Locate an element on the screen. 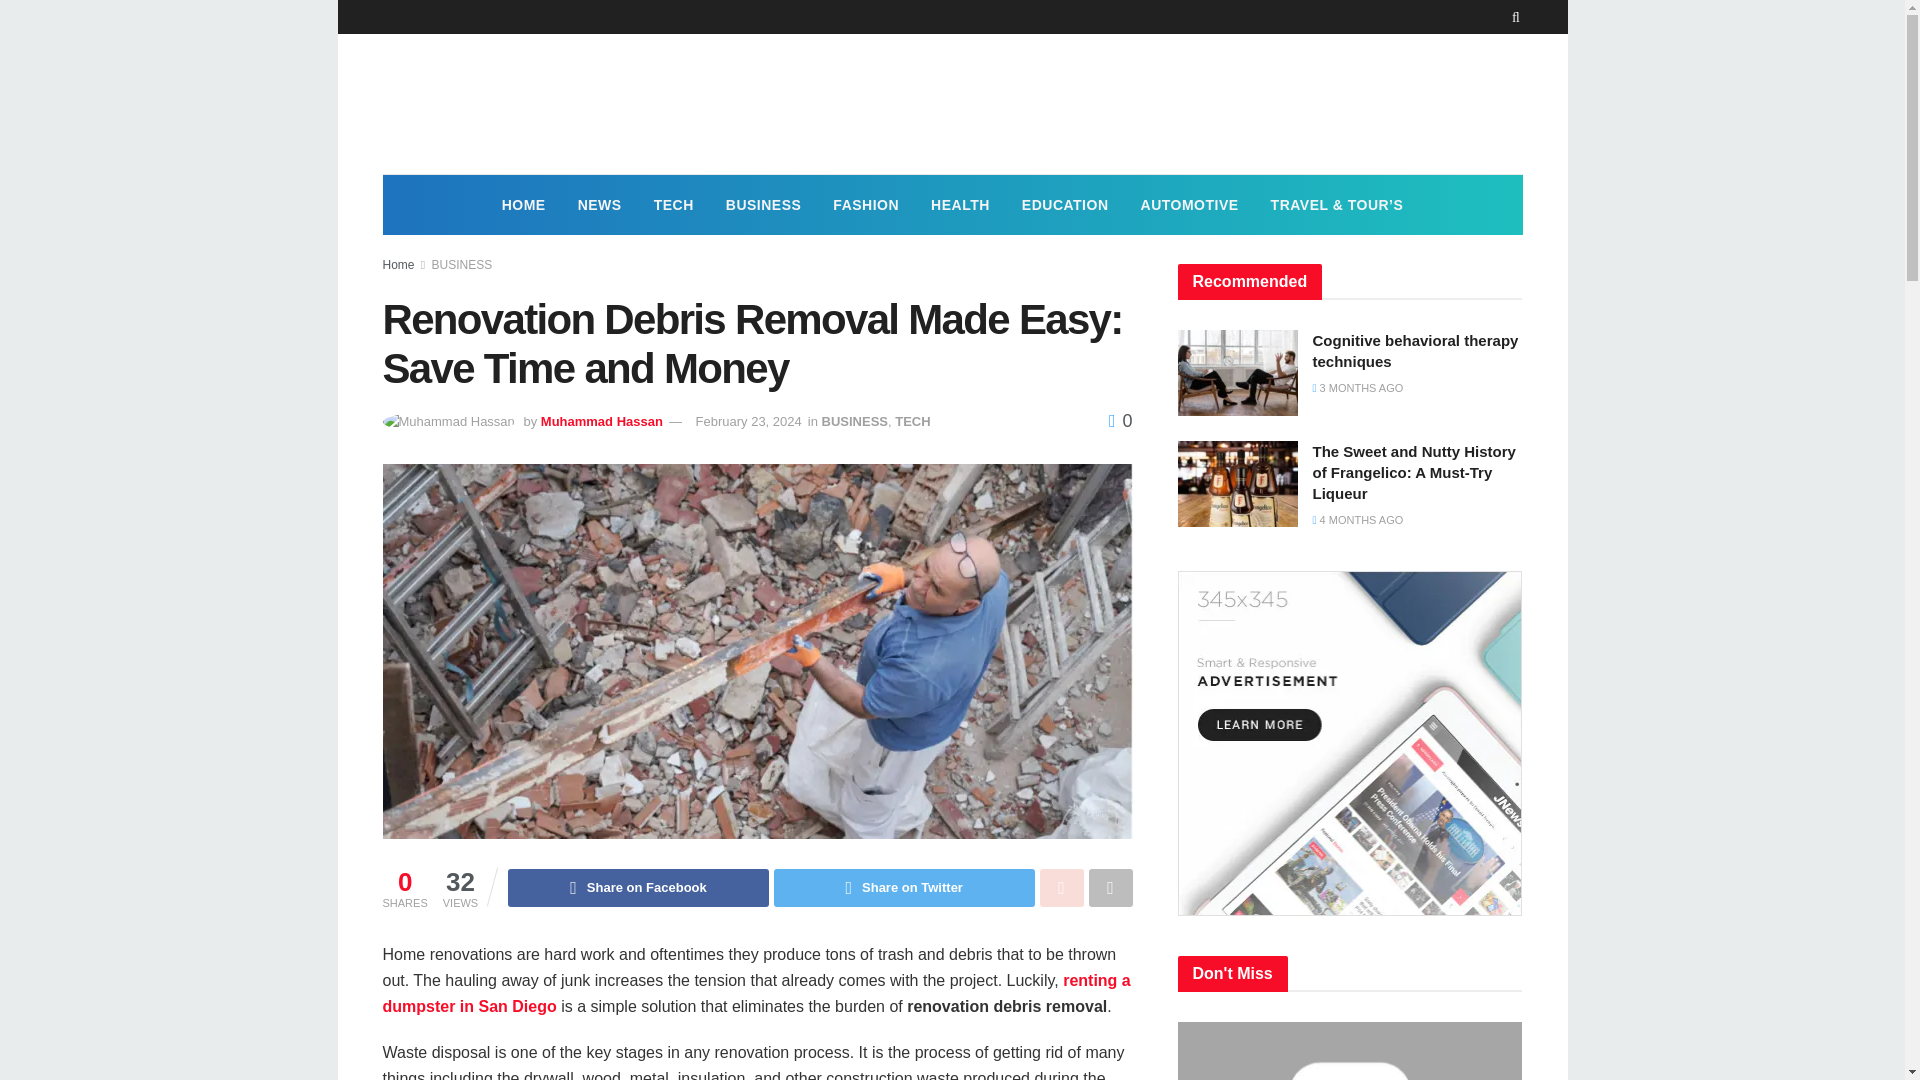  Home is located at coordinates (398, 265).